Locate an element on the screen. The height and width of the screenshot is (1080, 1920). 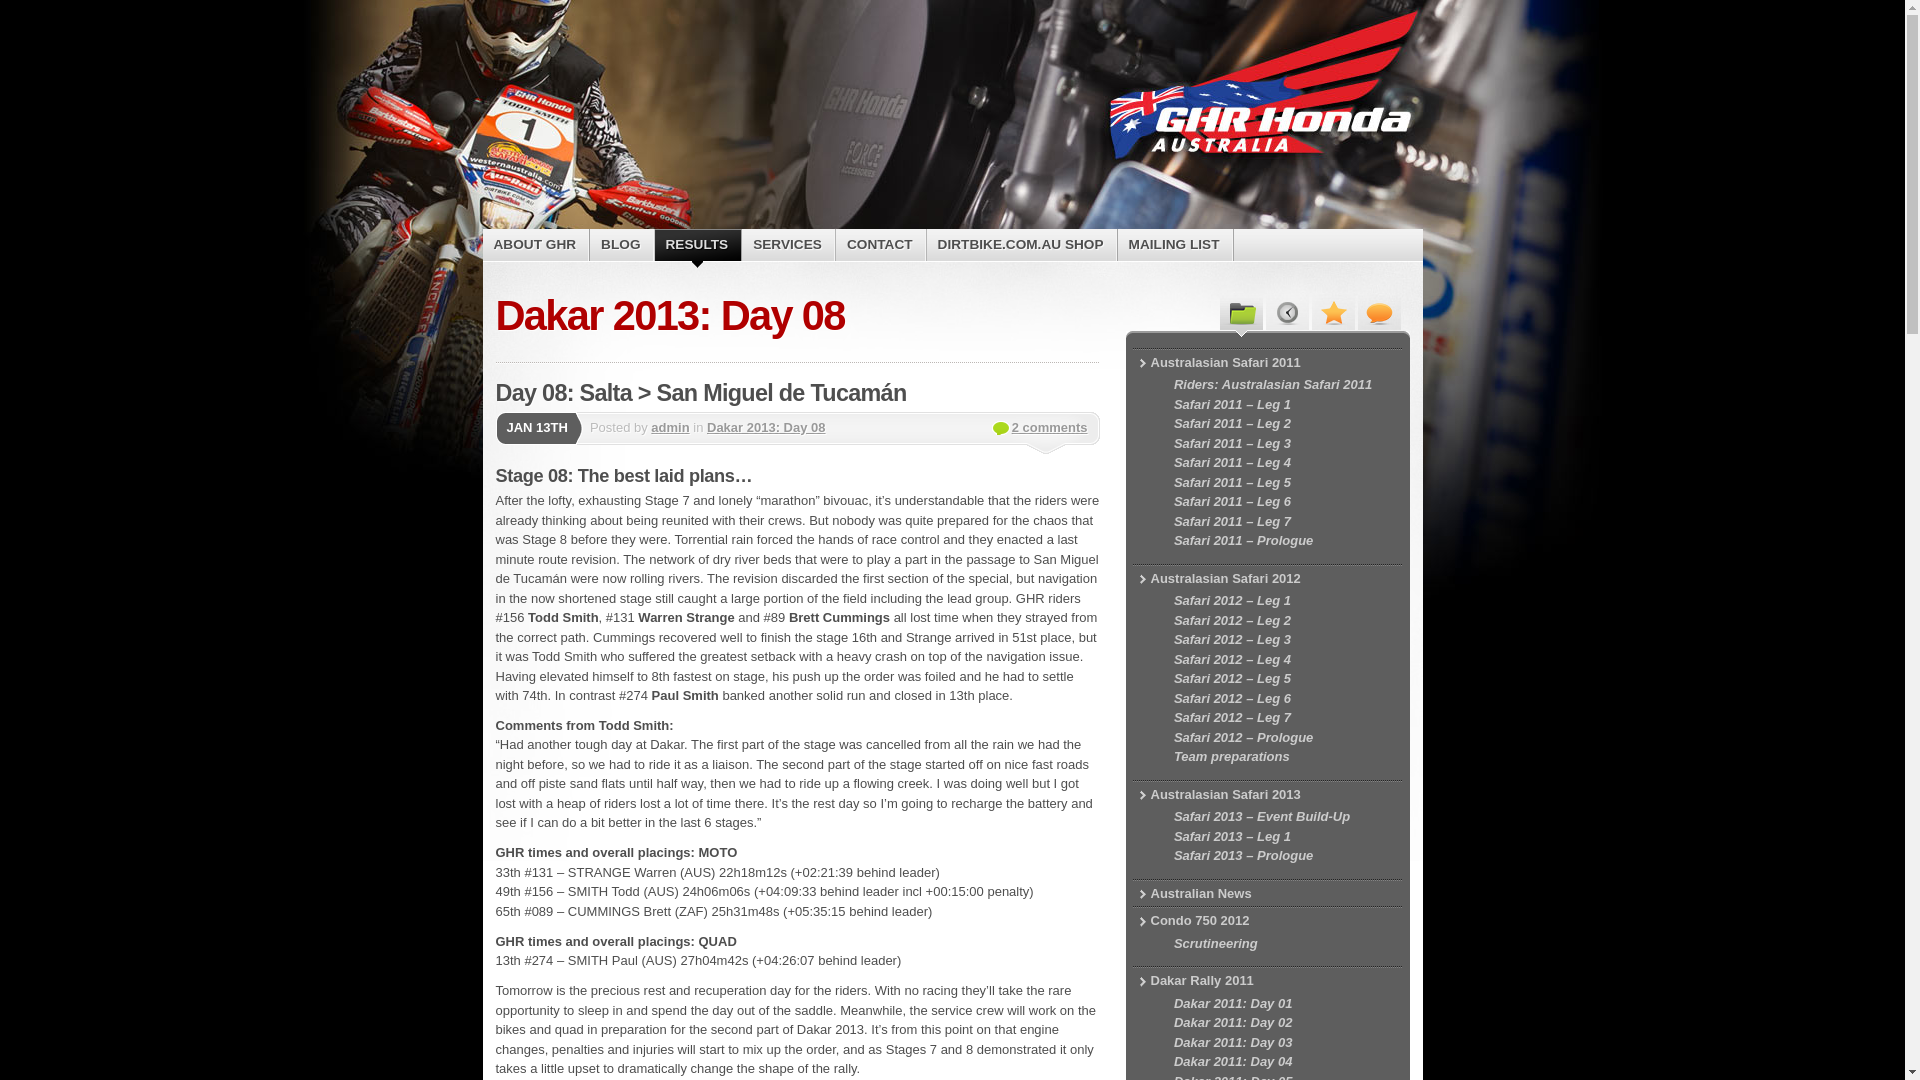
Riders: Australasian Safari 2011 is located at coordinates (1280, 385).